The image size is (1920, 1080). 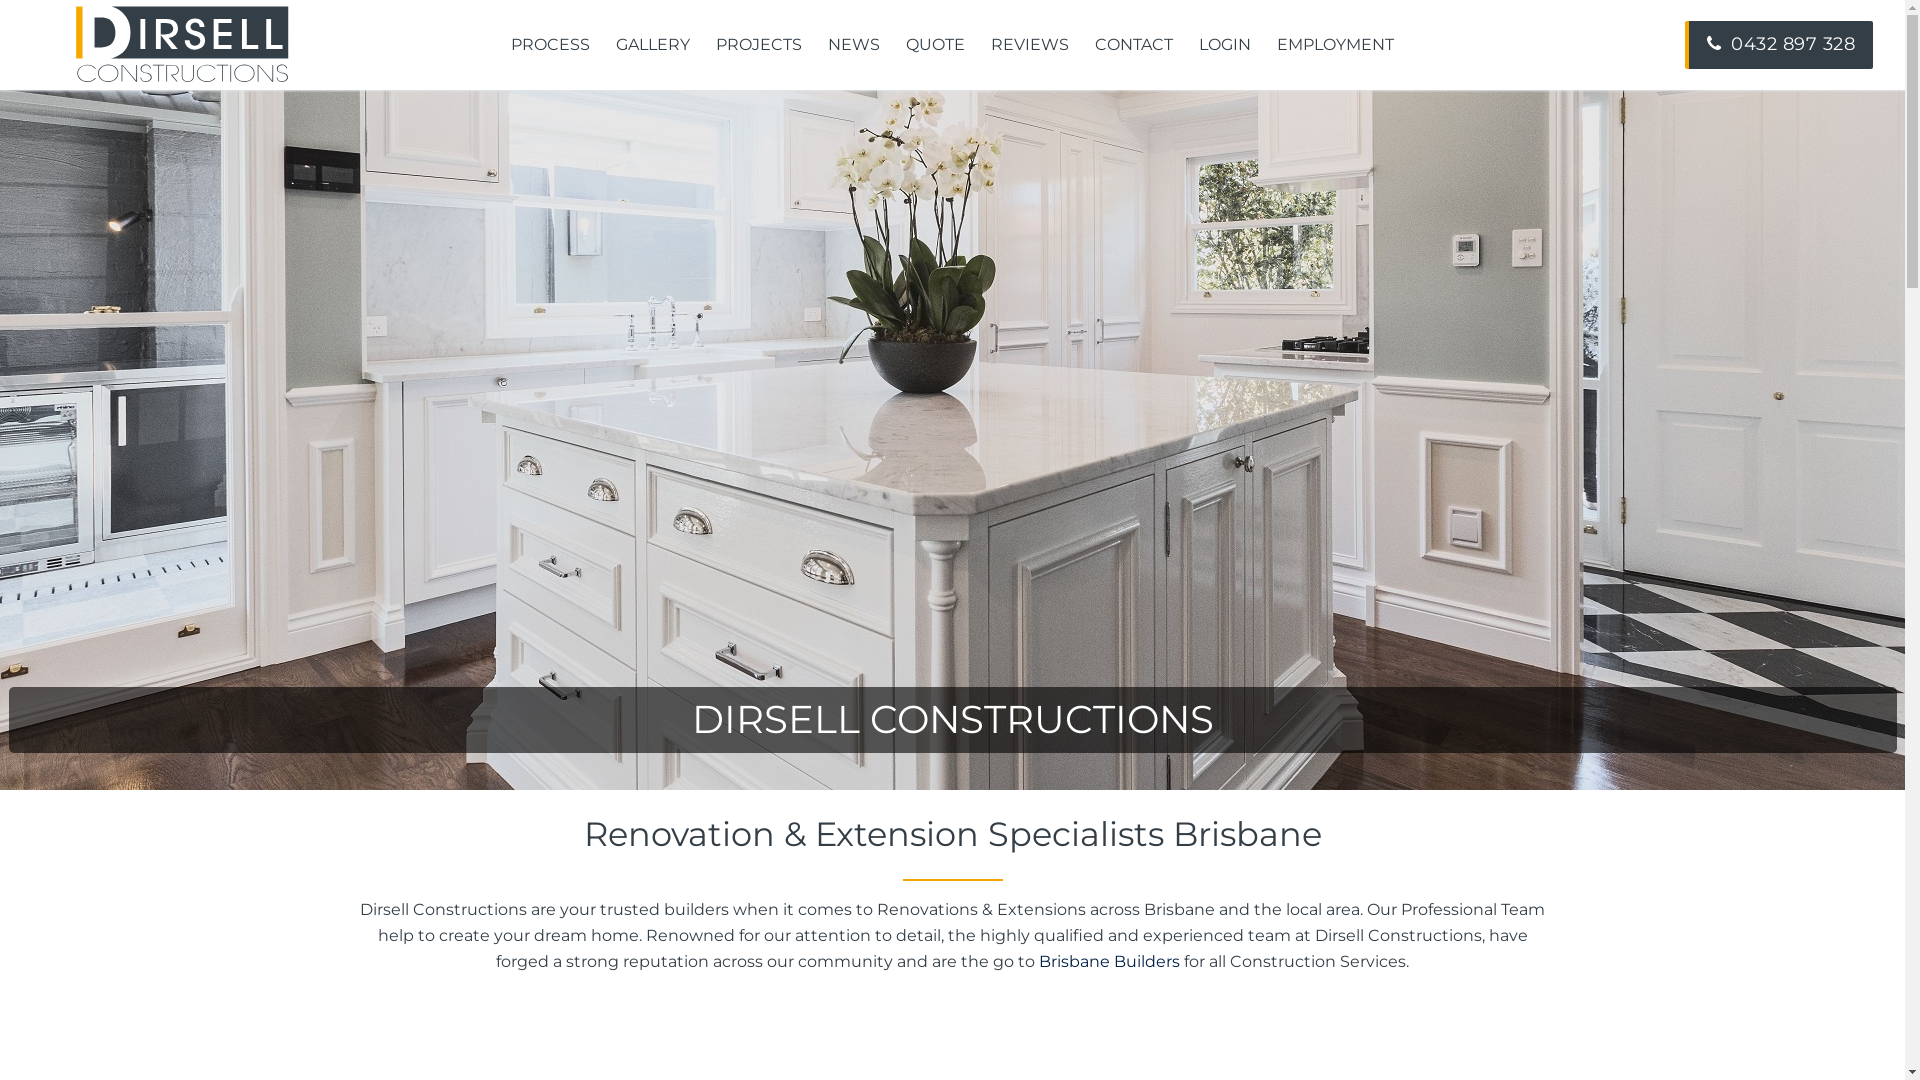 I want to click on PROJECTS, so click(x=759, y=45).